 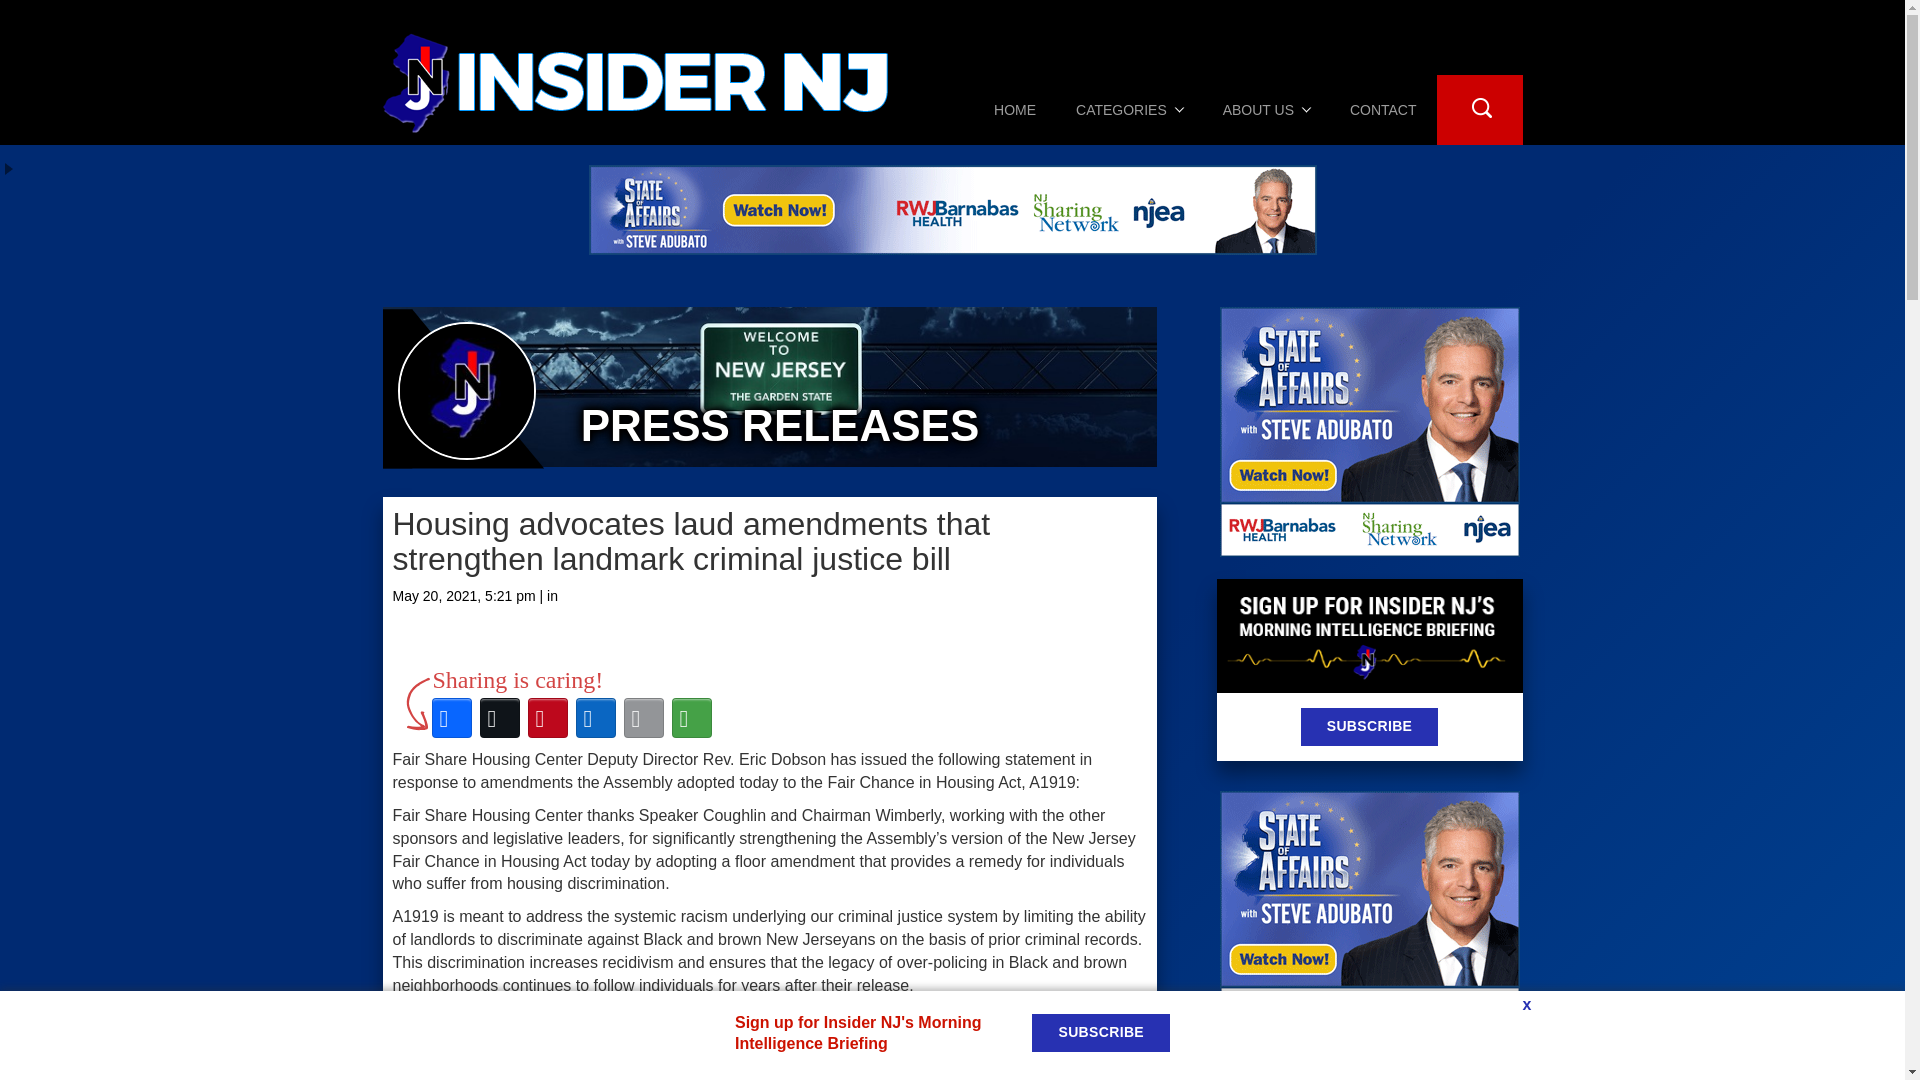 What do you see at coordinates (644, 718) in the screenshot?
I see `Email This` at bounding box center [644, 718].